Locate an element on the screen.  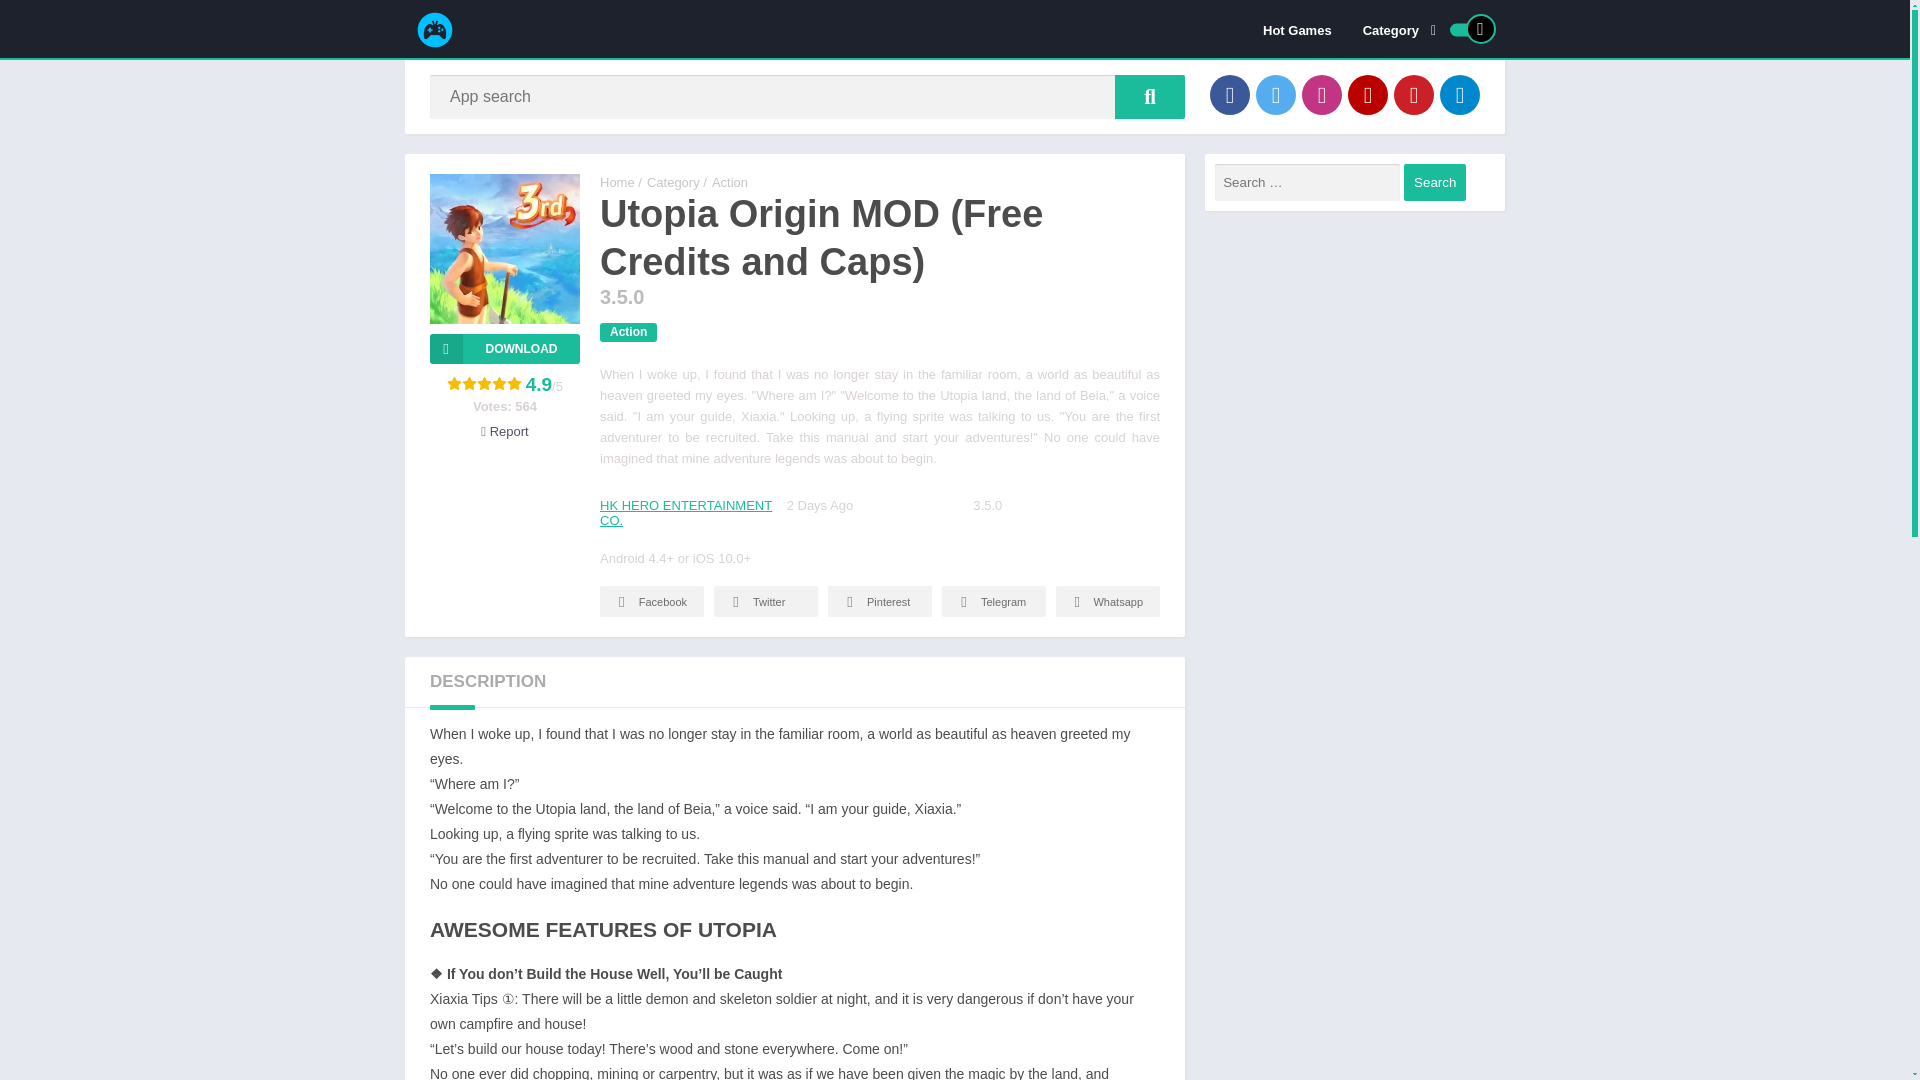
HK HERO ENTERTAINMENT CO. is located at coordinates (685, 512).